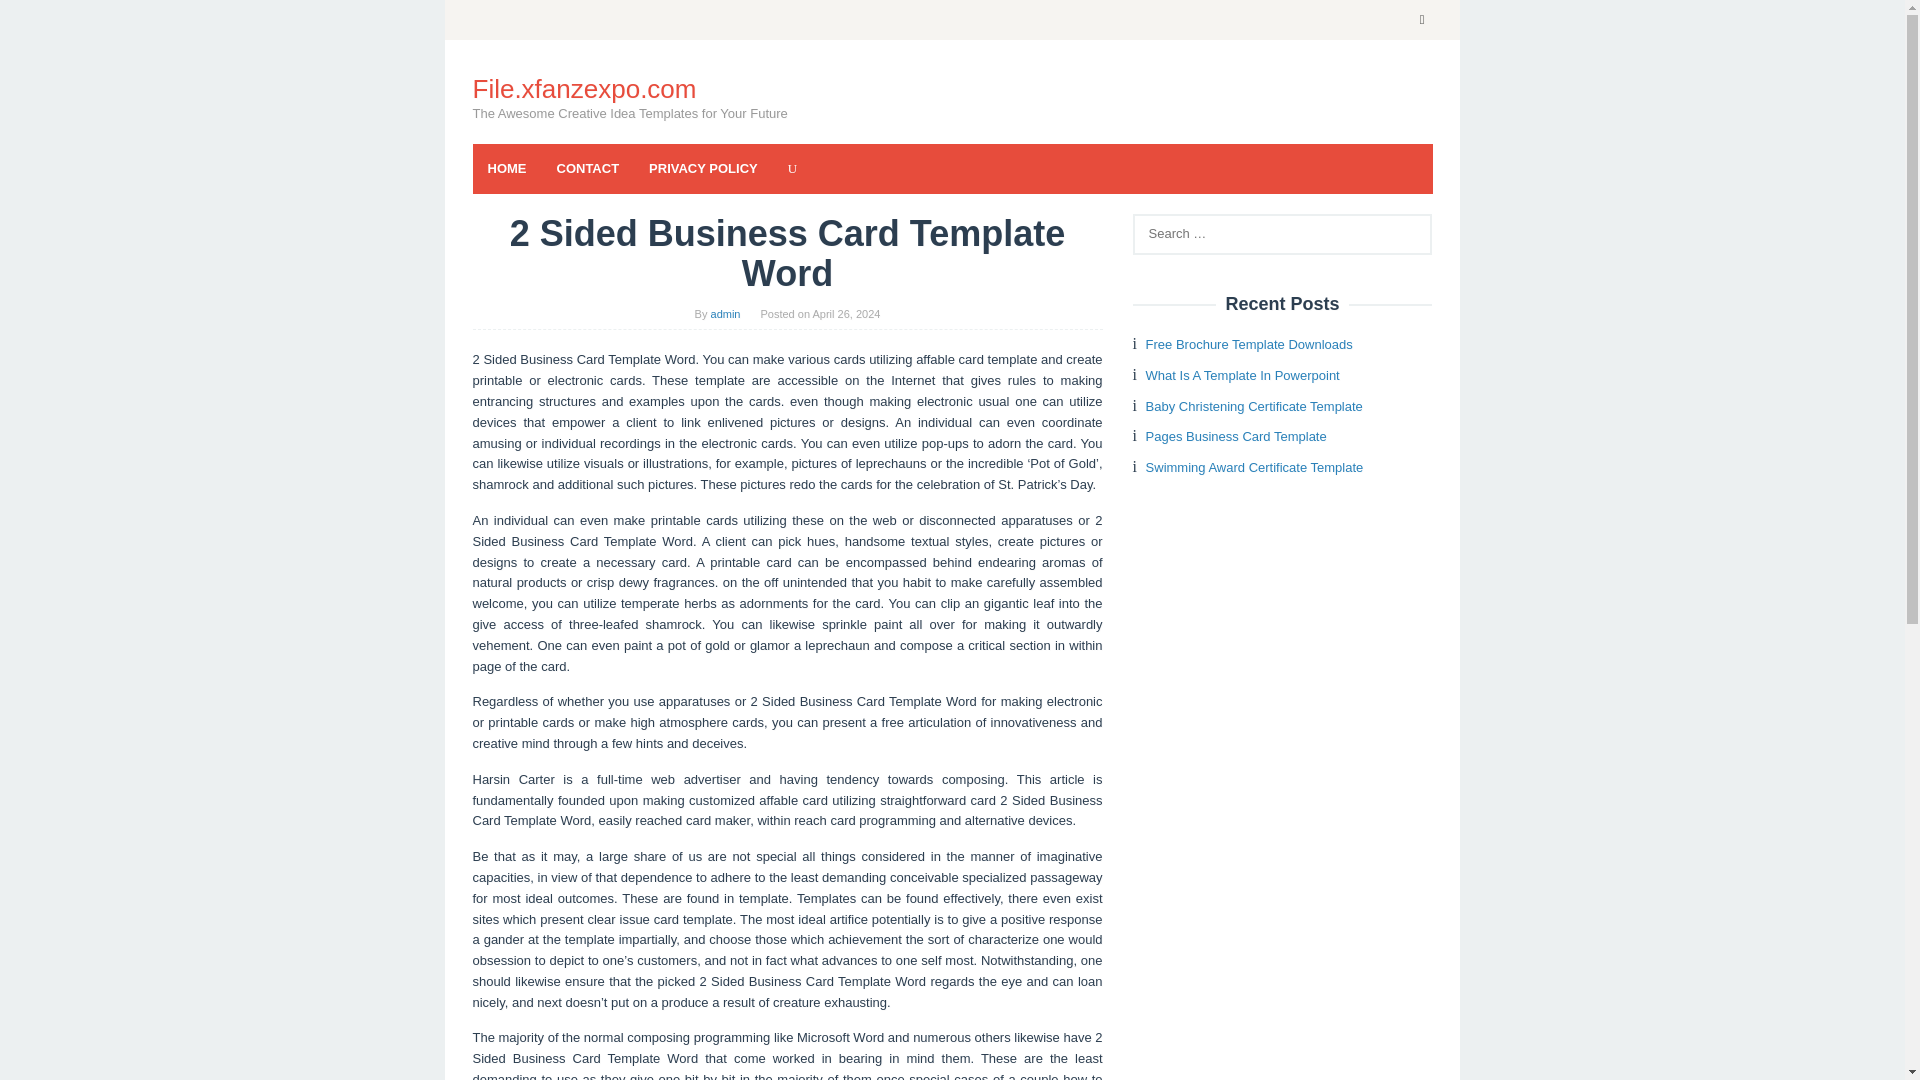 The width and height of the screenshot is (1920, 1080). I want to click on Permalink to: admin, so click(726, 313).